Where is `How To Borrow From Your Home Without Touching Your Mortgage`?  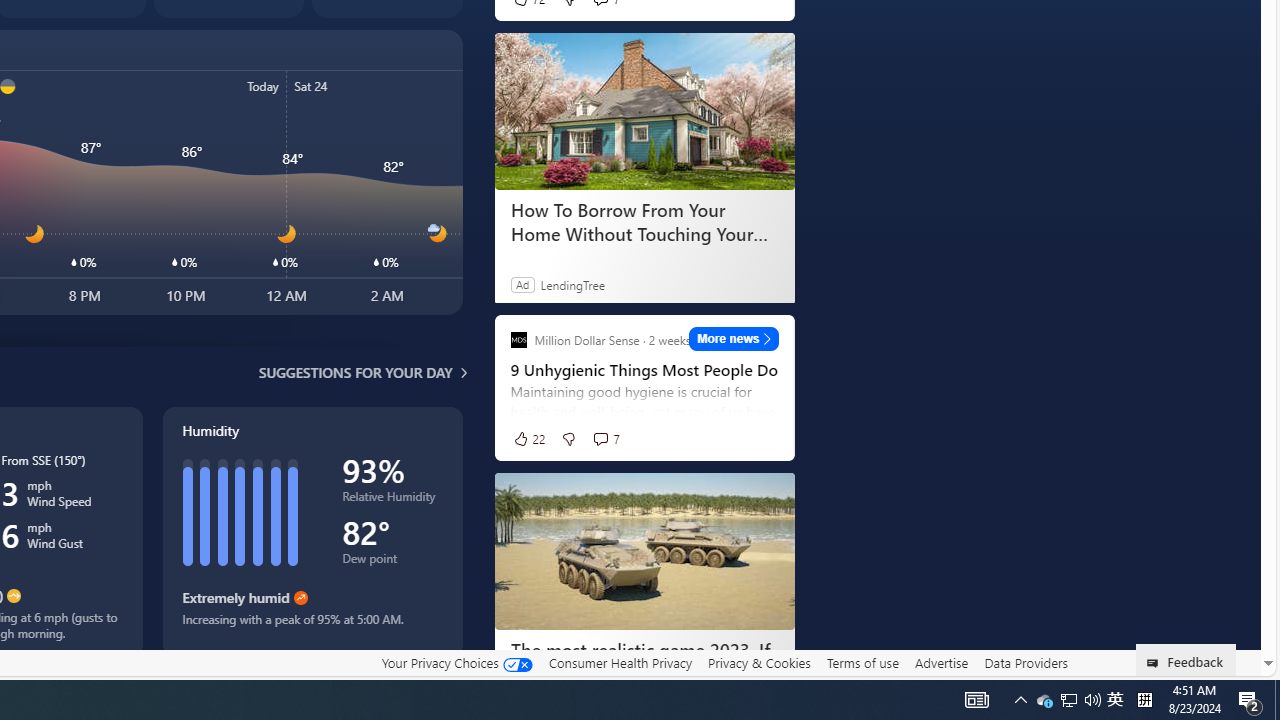 How To Borrow From Your Home Without Touching Your Mortgage is located at coordinates (644, 112).